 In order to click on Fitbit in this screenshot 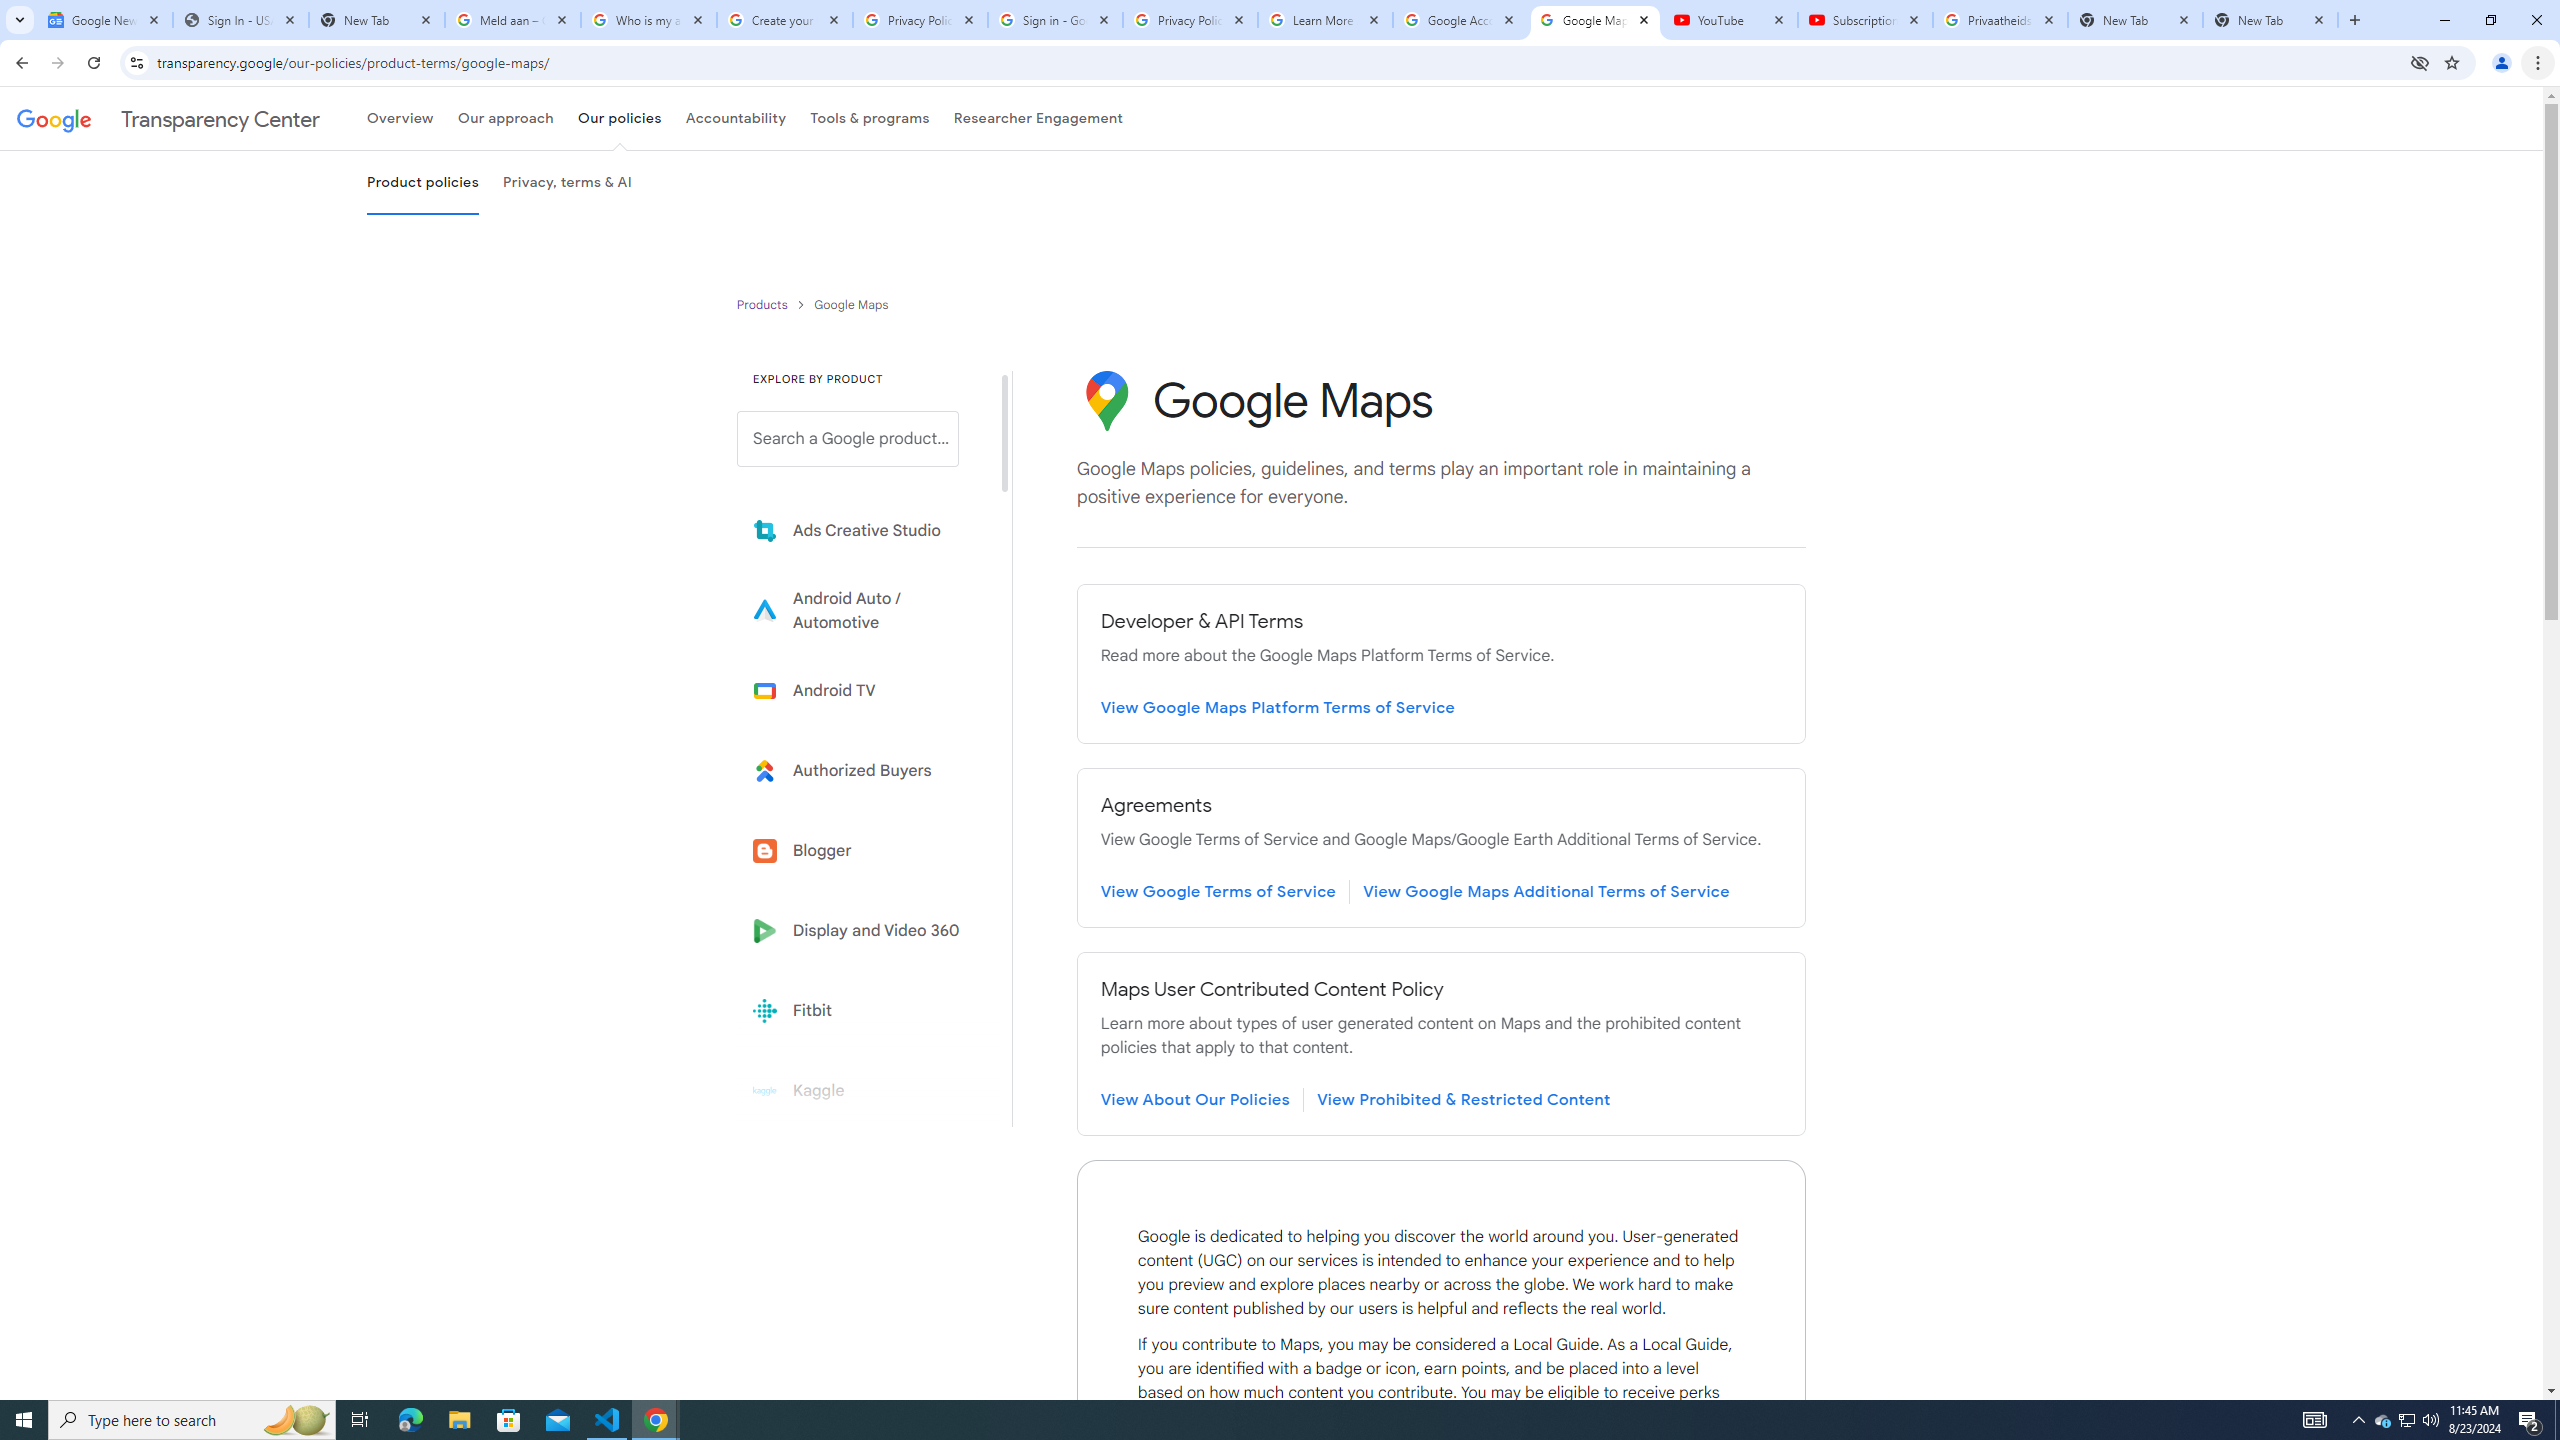, I will do `click(862, 1010)`.